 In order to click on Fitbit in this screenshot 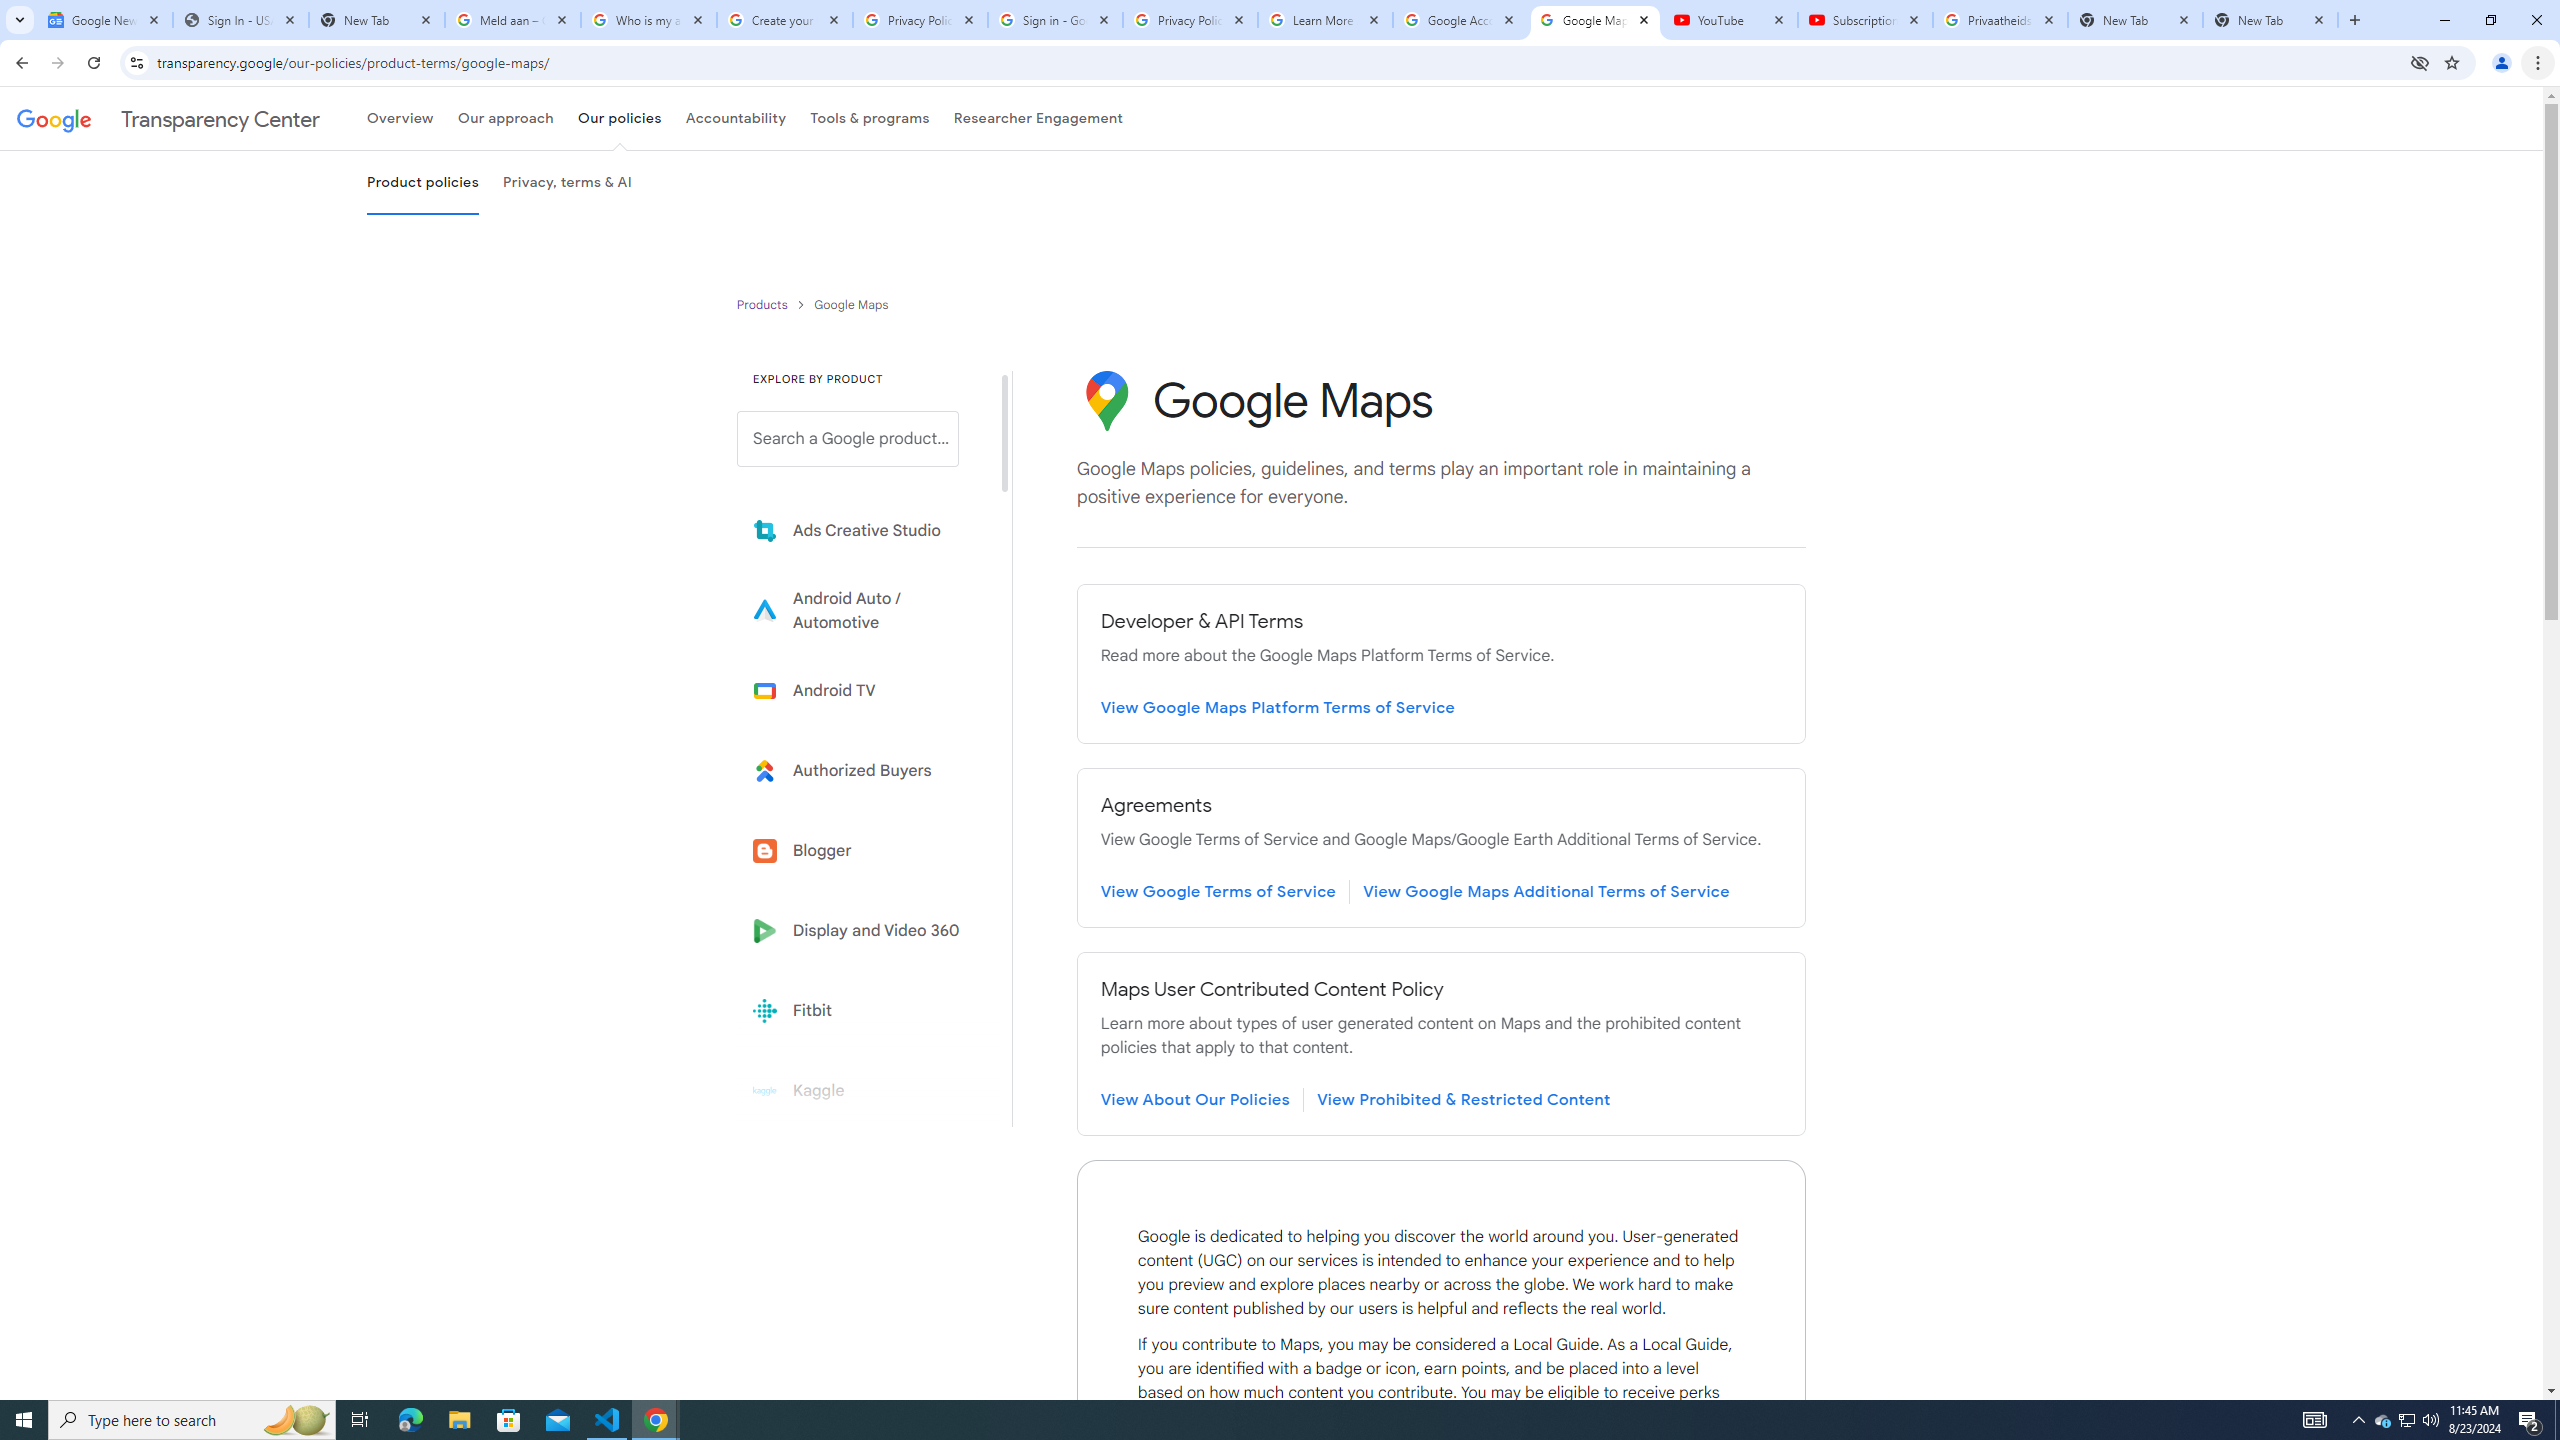, I will do `click(862, 1010)`.